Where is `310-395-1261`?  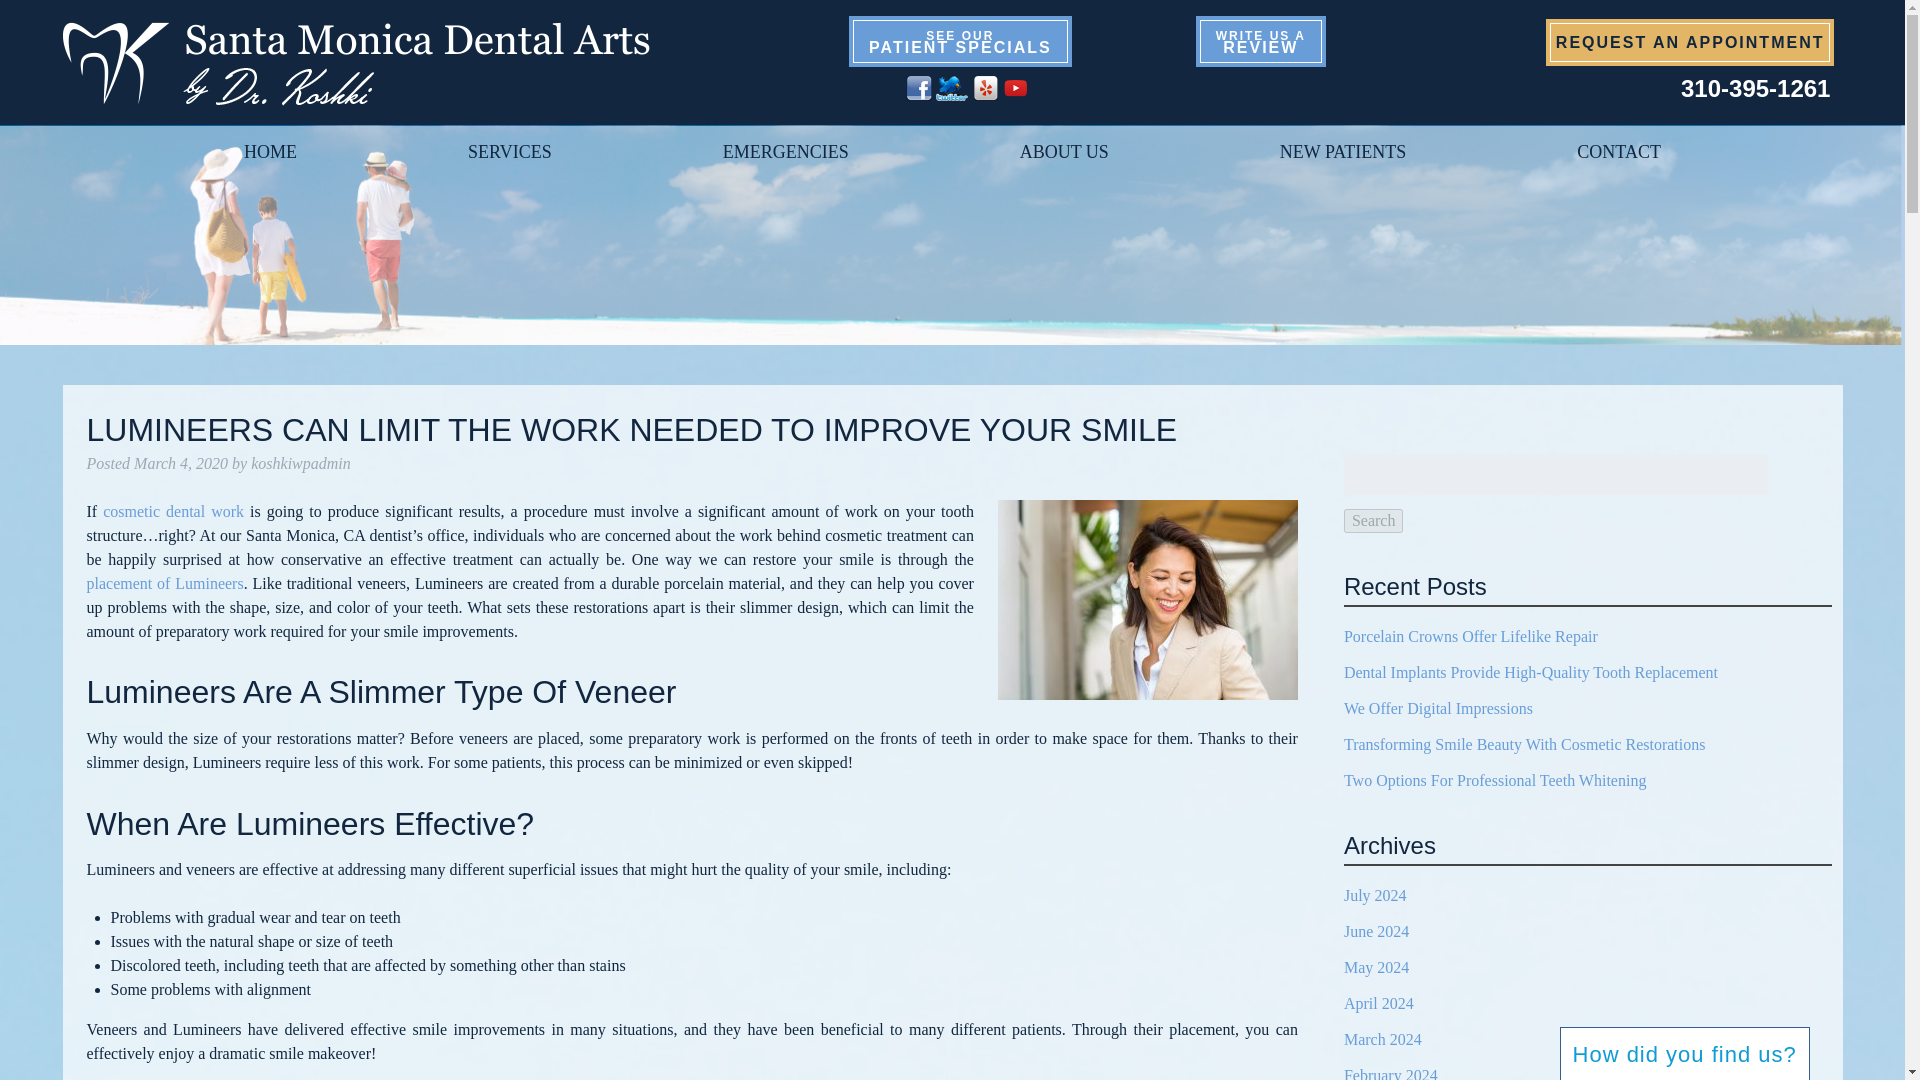 310-395-1261 is located at coordinates (1261, 41).